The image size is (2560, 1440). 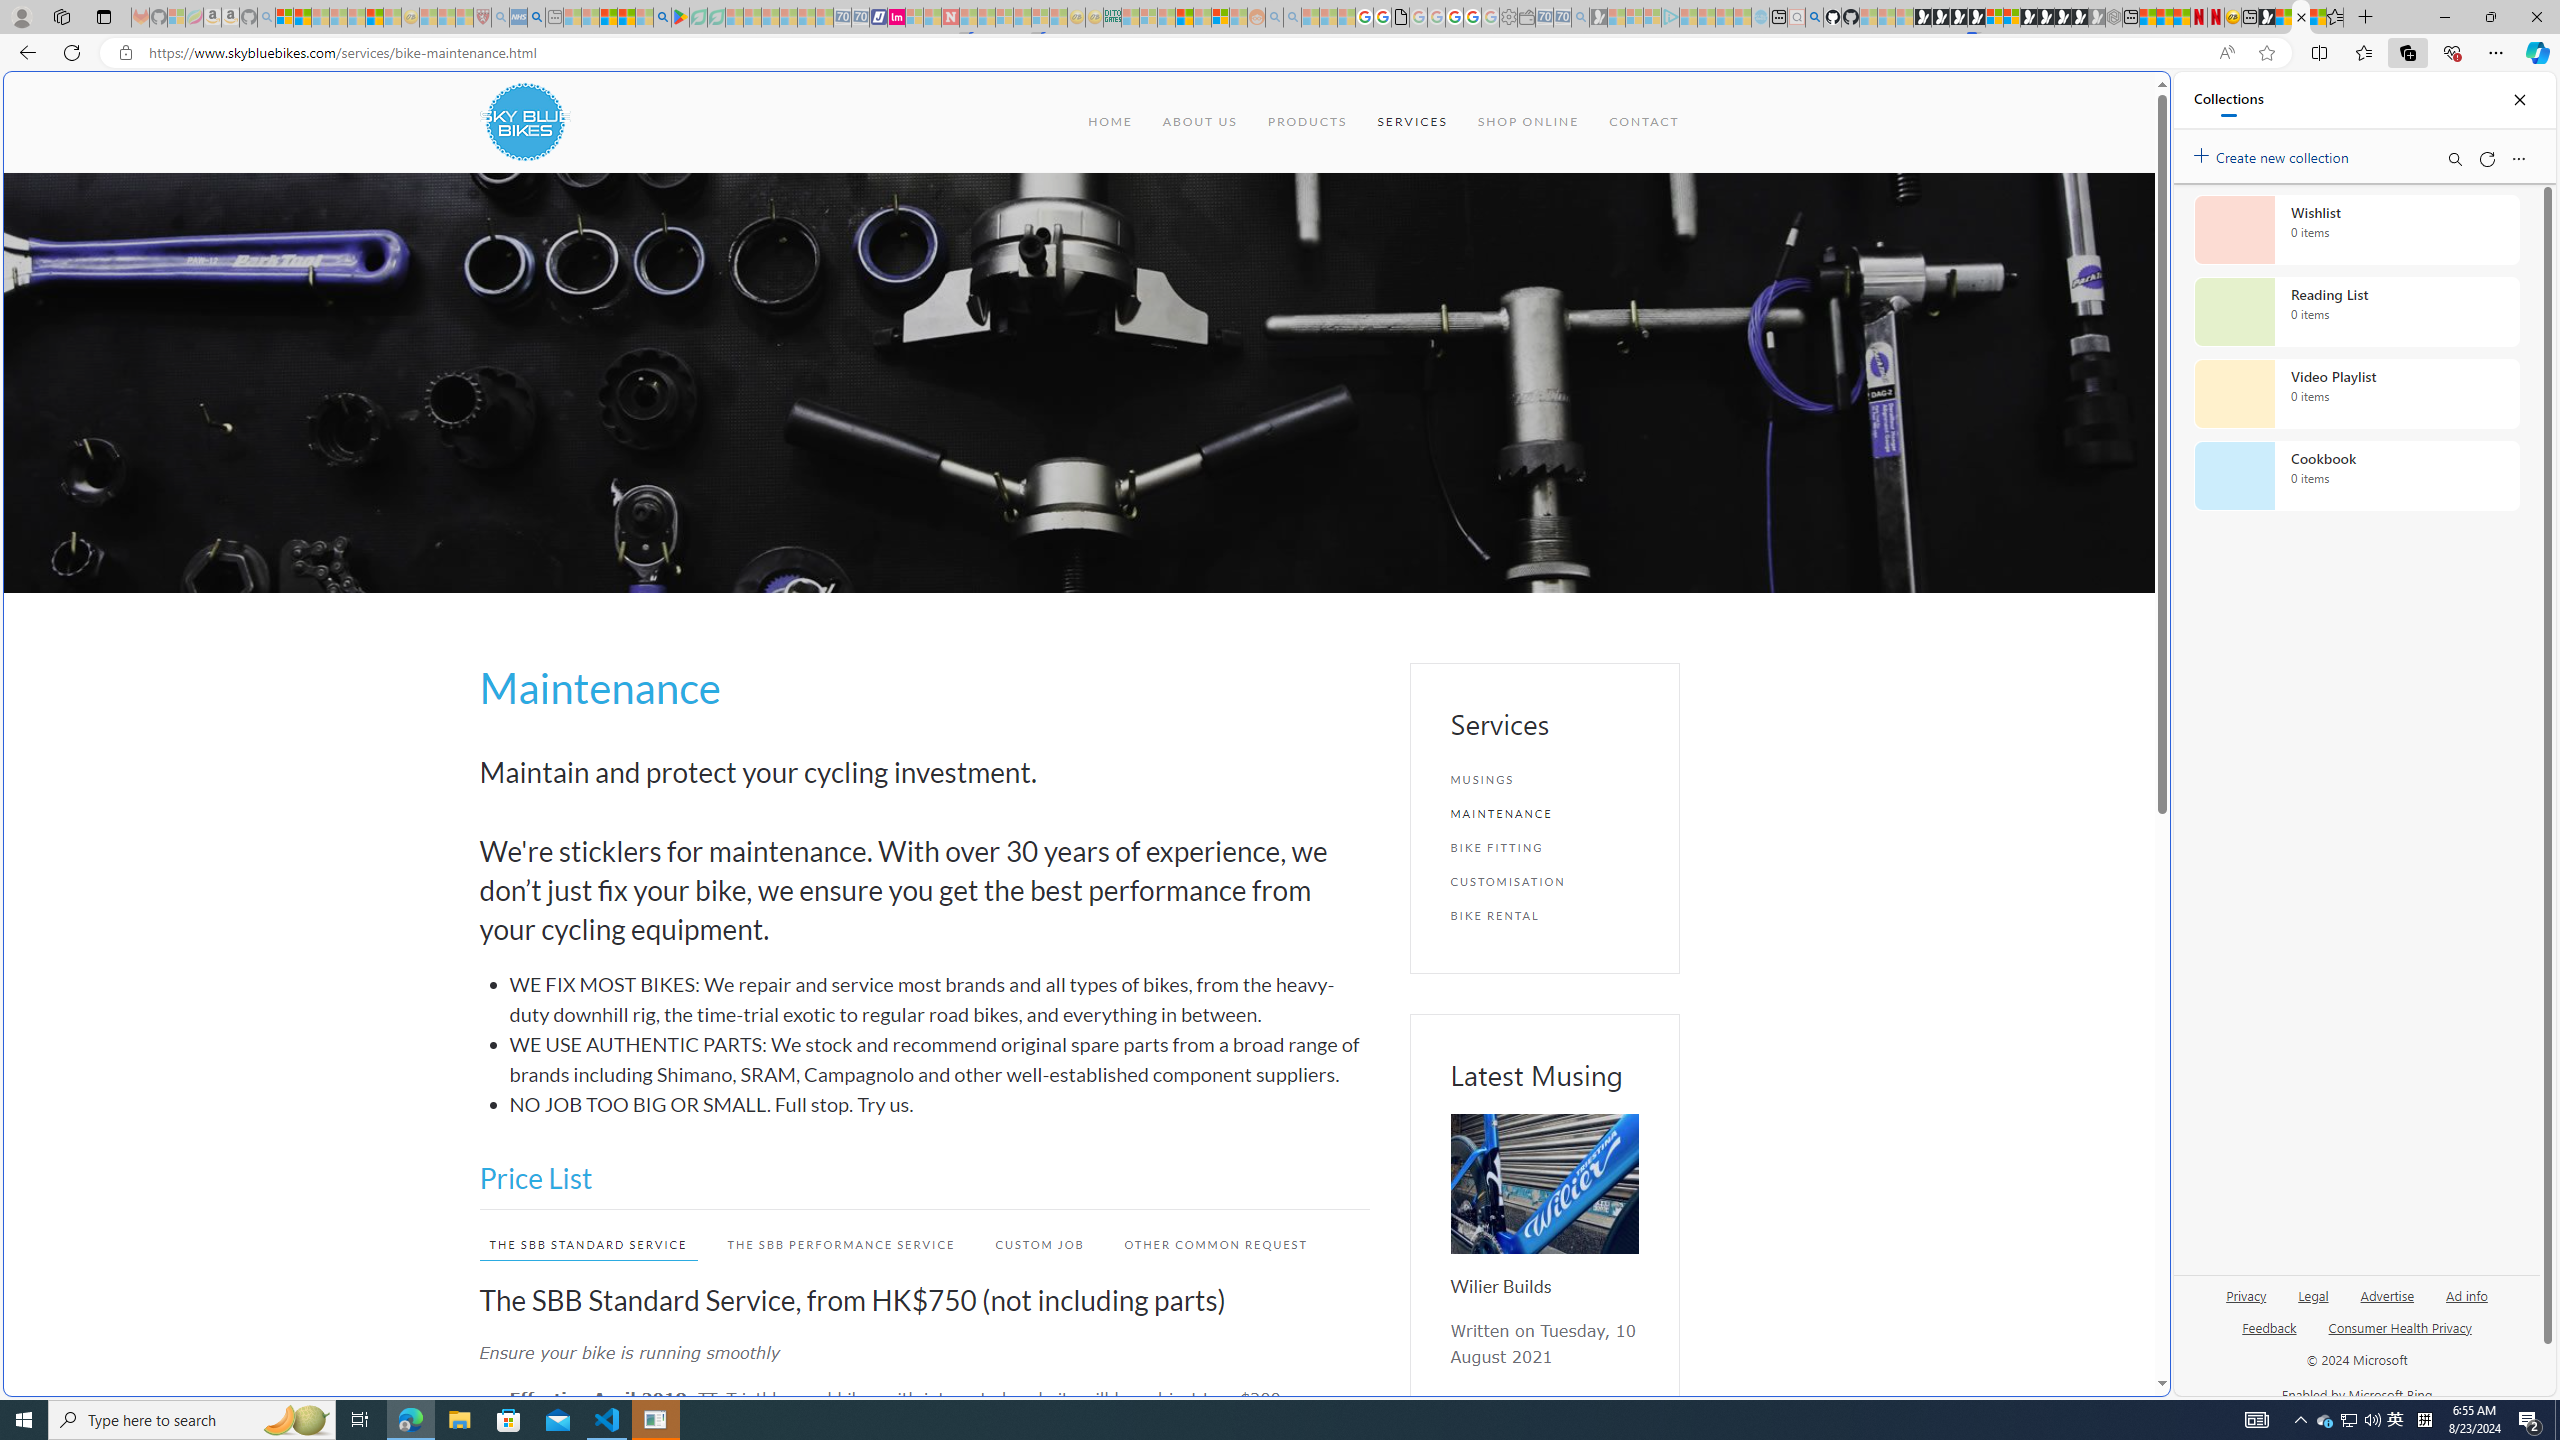 I want to click on Cheap Car Rentals - Save70.com - Sleeping, so click(x=1562, y=17).